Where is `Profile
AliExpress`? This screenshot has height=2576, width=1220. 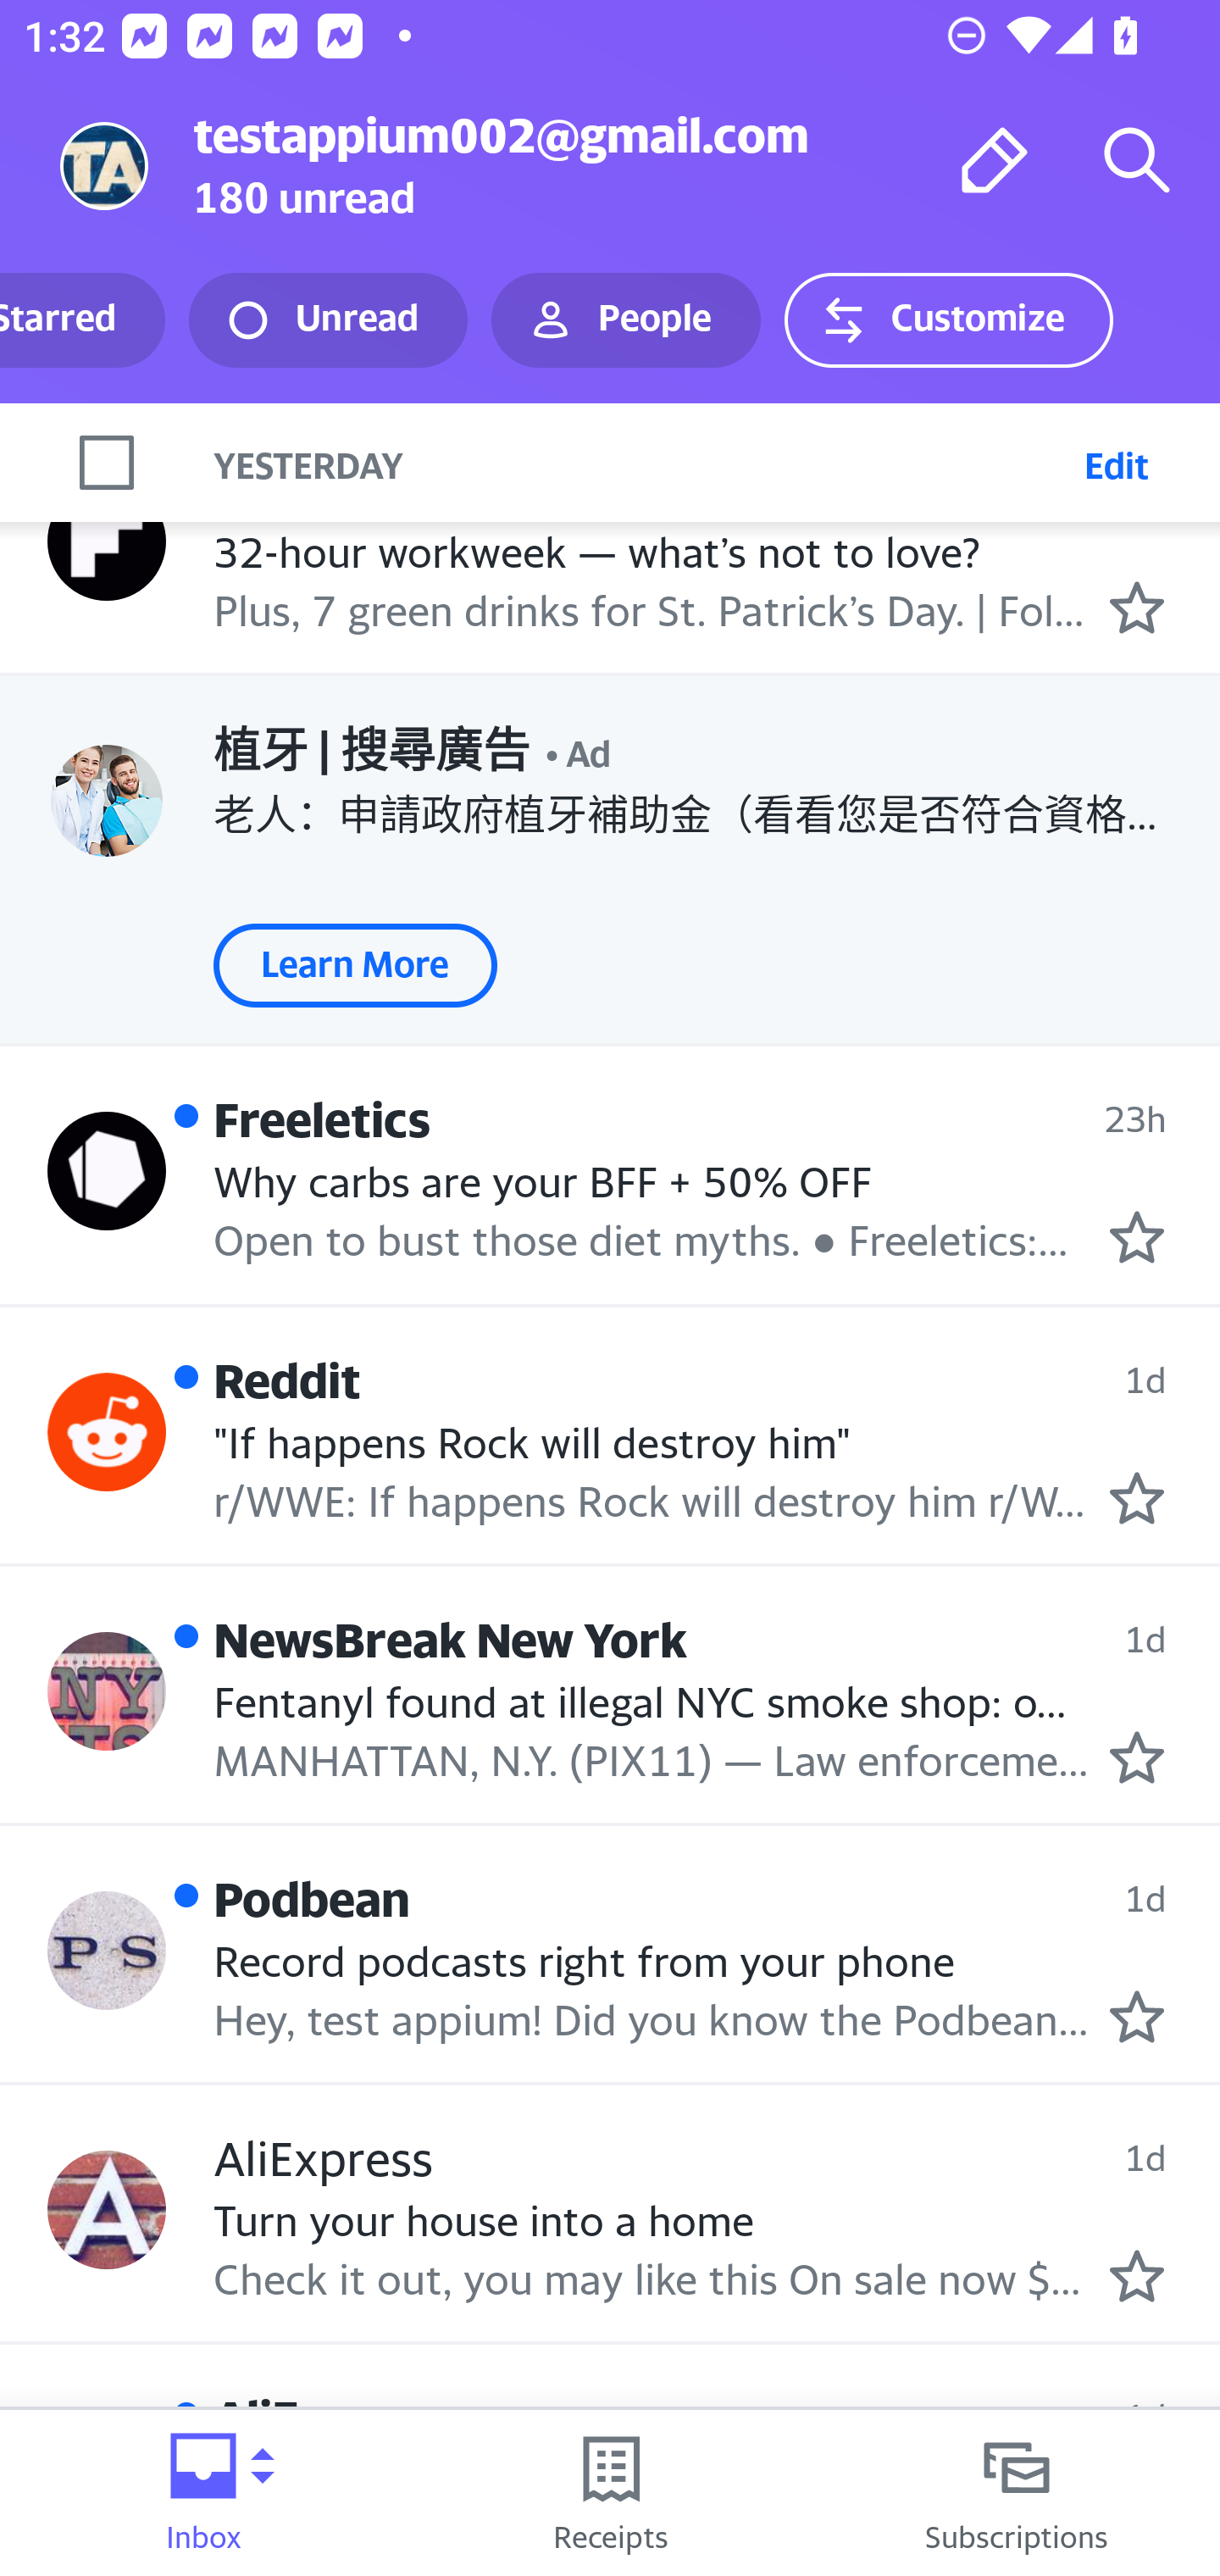 Profile
AliExpress is located at coordinates (107, 2210).